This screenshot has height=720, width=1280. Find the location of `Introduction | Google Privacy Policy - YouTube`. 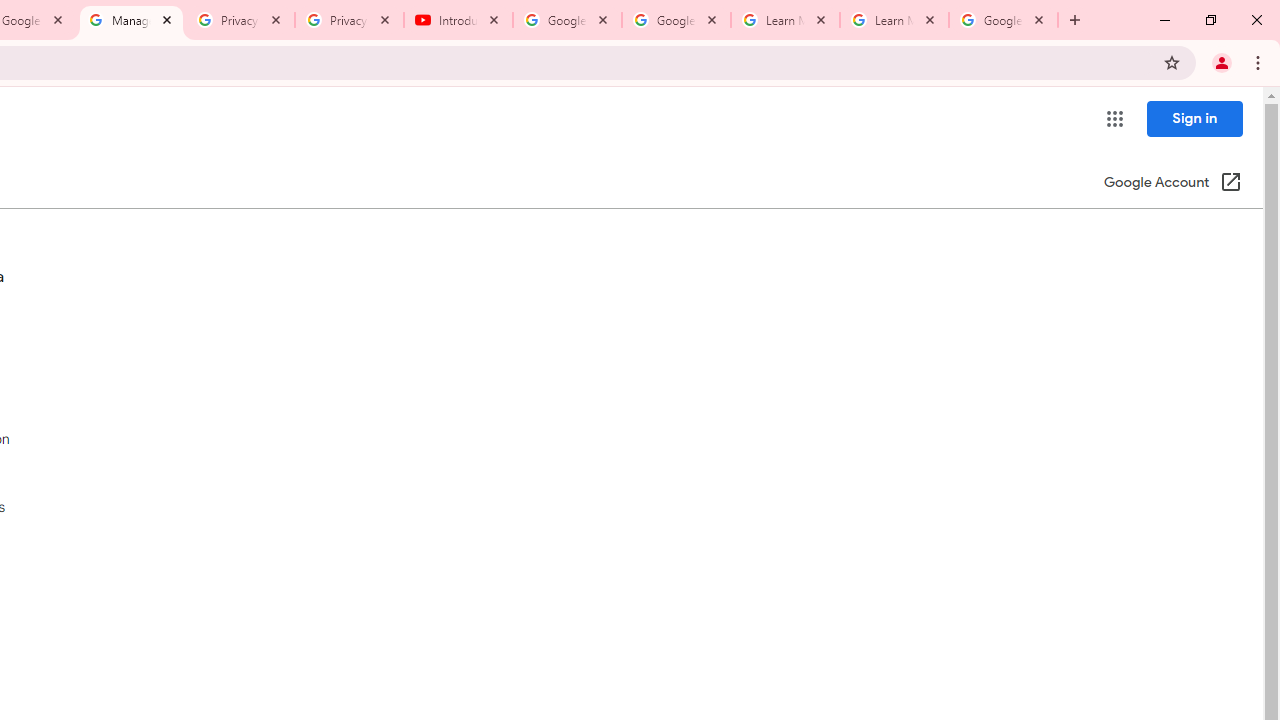

Introduction | Google Privacy Policy - YouTube is located at coordinates (458, 20).